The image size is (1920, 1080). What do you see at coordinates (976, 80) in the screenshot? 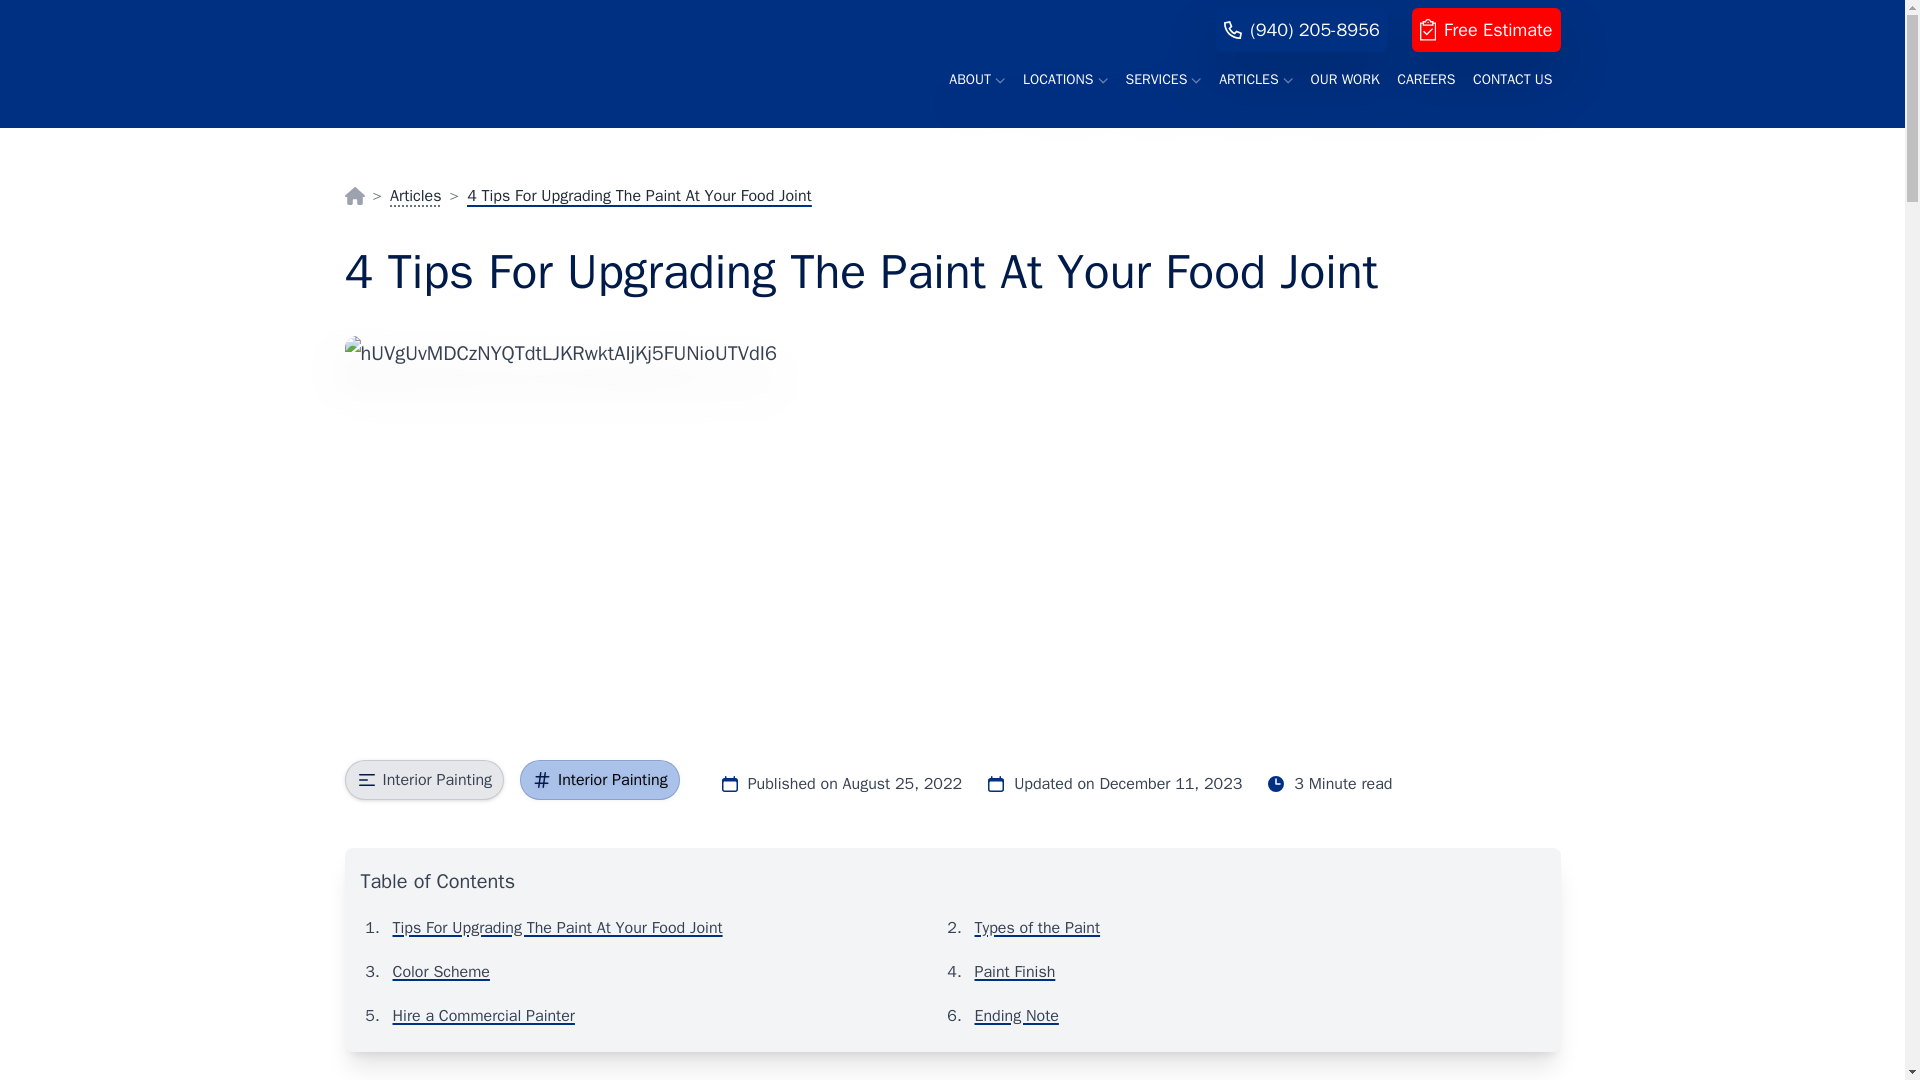
I see `ABOUT` at bounding box center [976, 80].